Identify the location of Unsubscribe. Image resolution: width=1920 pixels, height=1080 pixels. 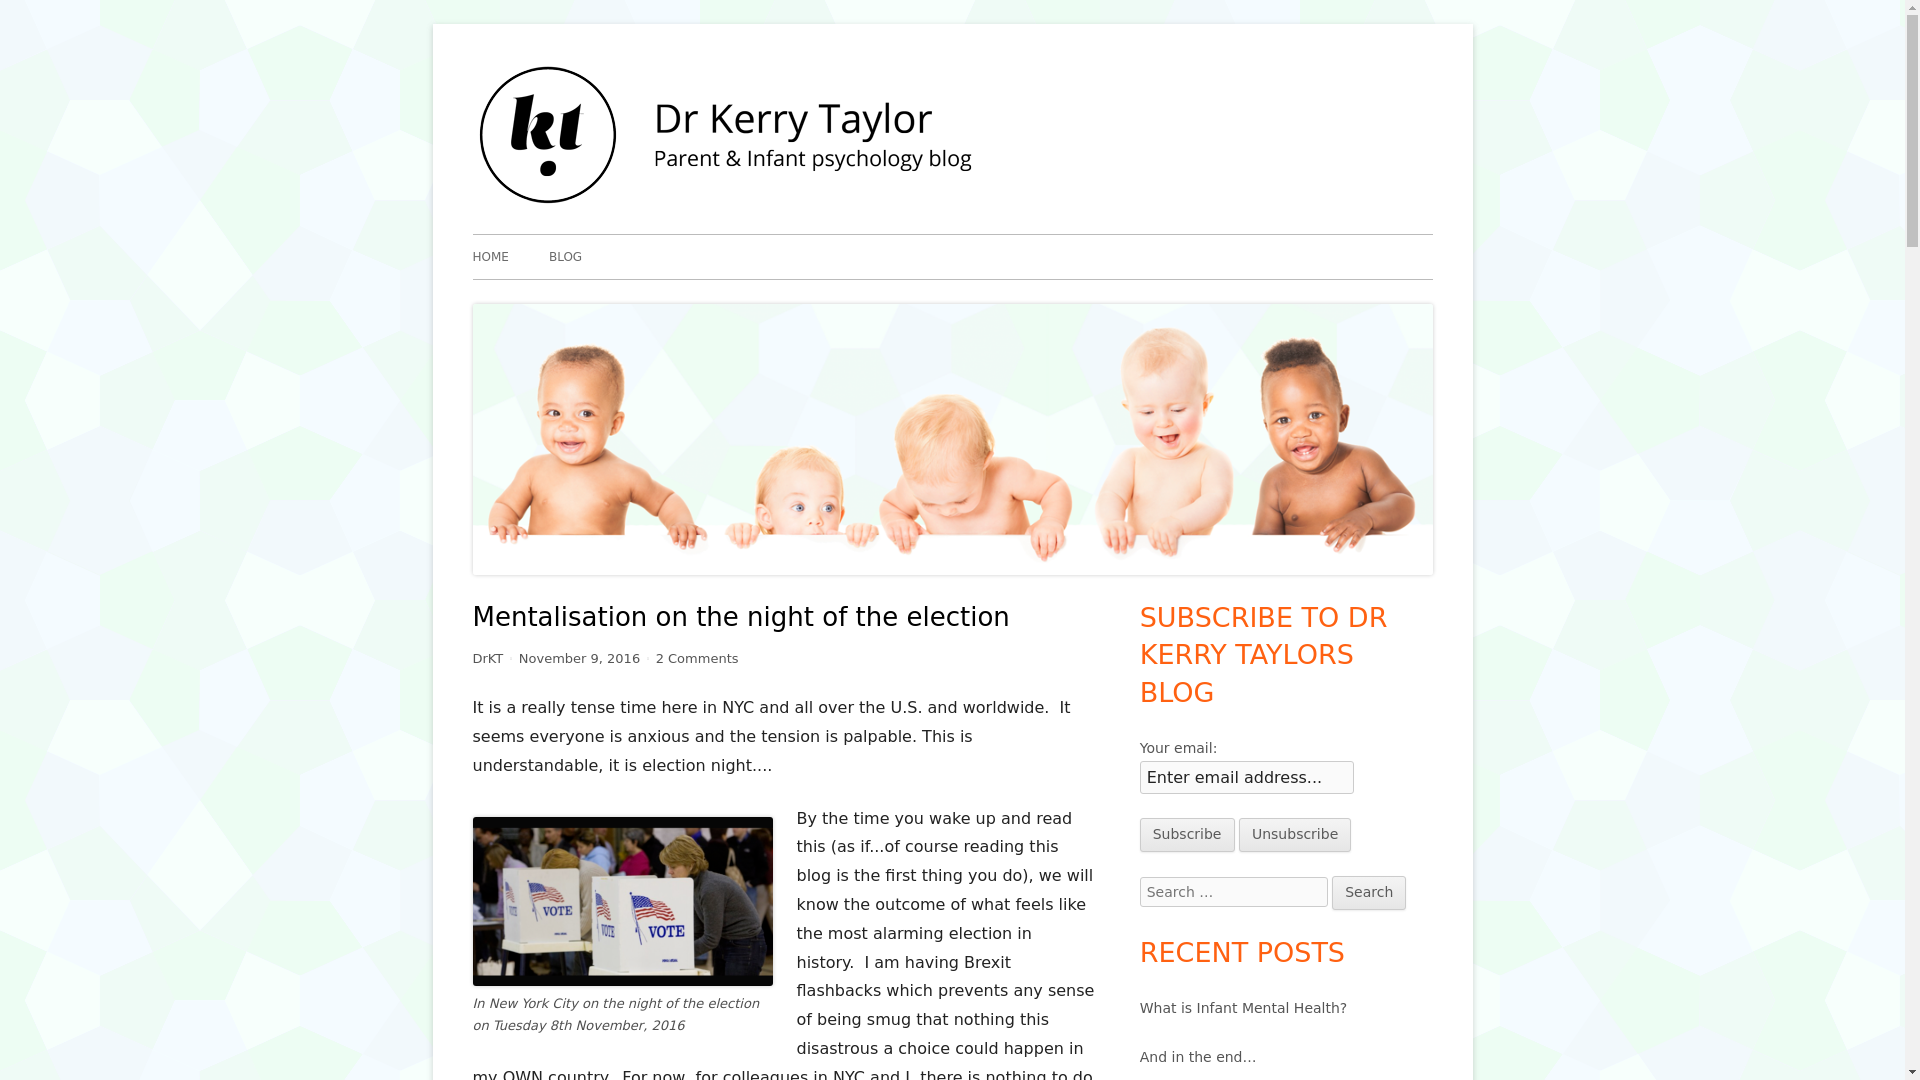
(698, 658).